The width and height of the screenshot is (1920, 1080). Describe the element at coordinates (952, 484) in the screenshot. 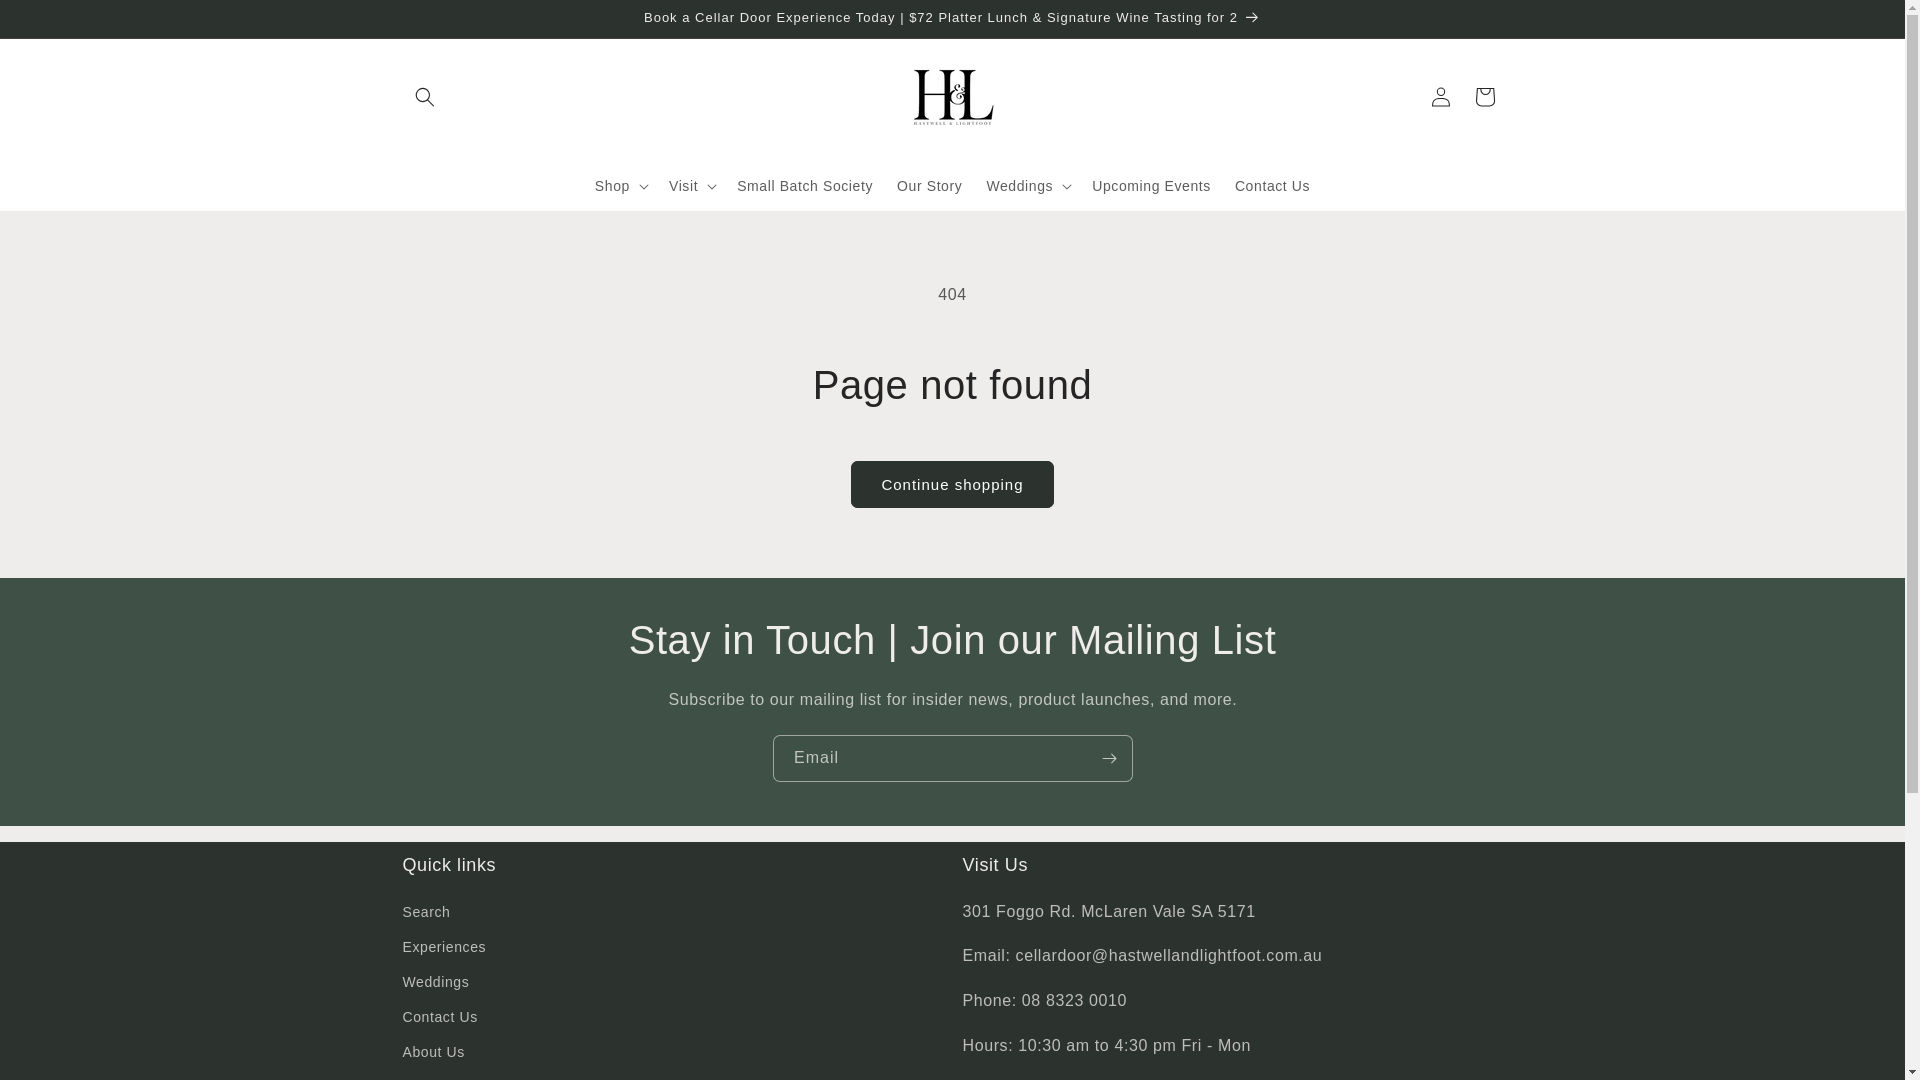

I see `Continue shopping` at that location.